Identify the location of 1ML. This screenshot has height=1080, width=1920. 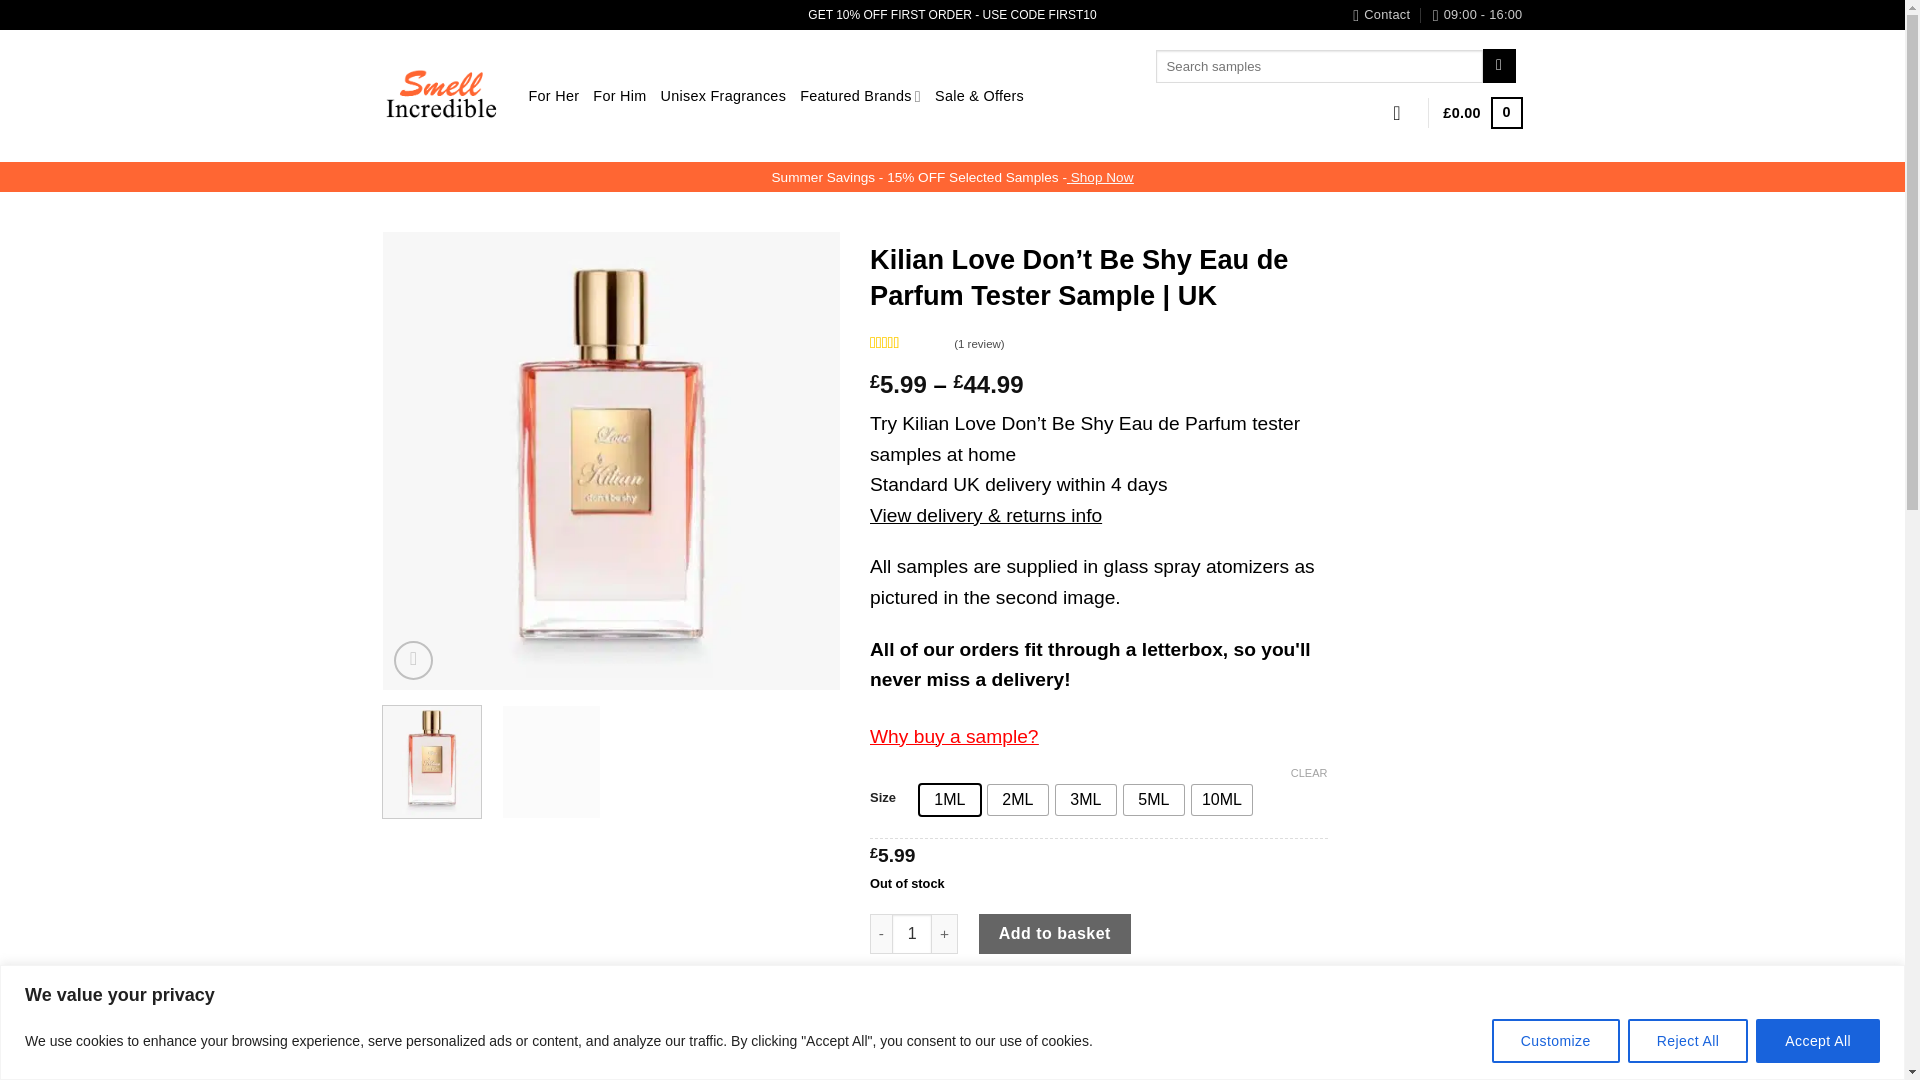
(949, 800).